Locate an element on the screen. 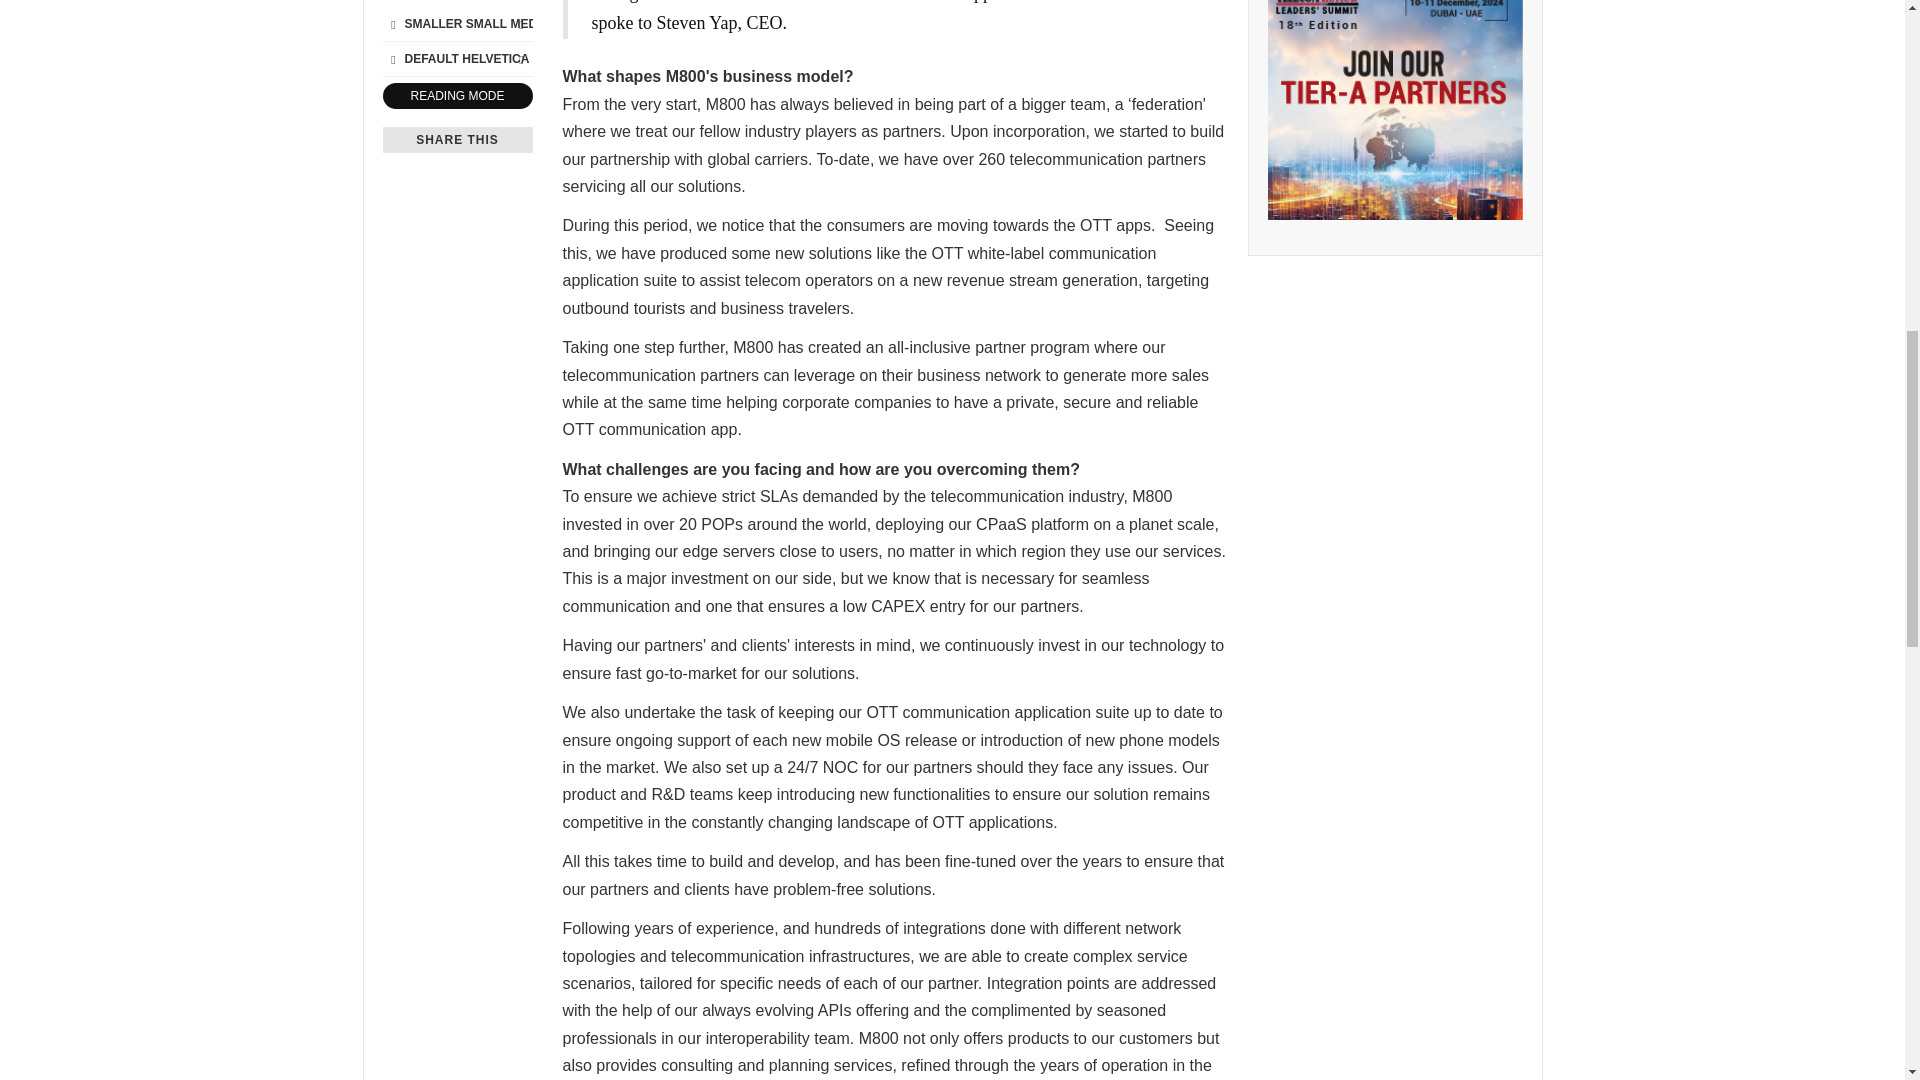  Next Font Style is located at coordinates (520, 58).